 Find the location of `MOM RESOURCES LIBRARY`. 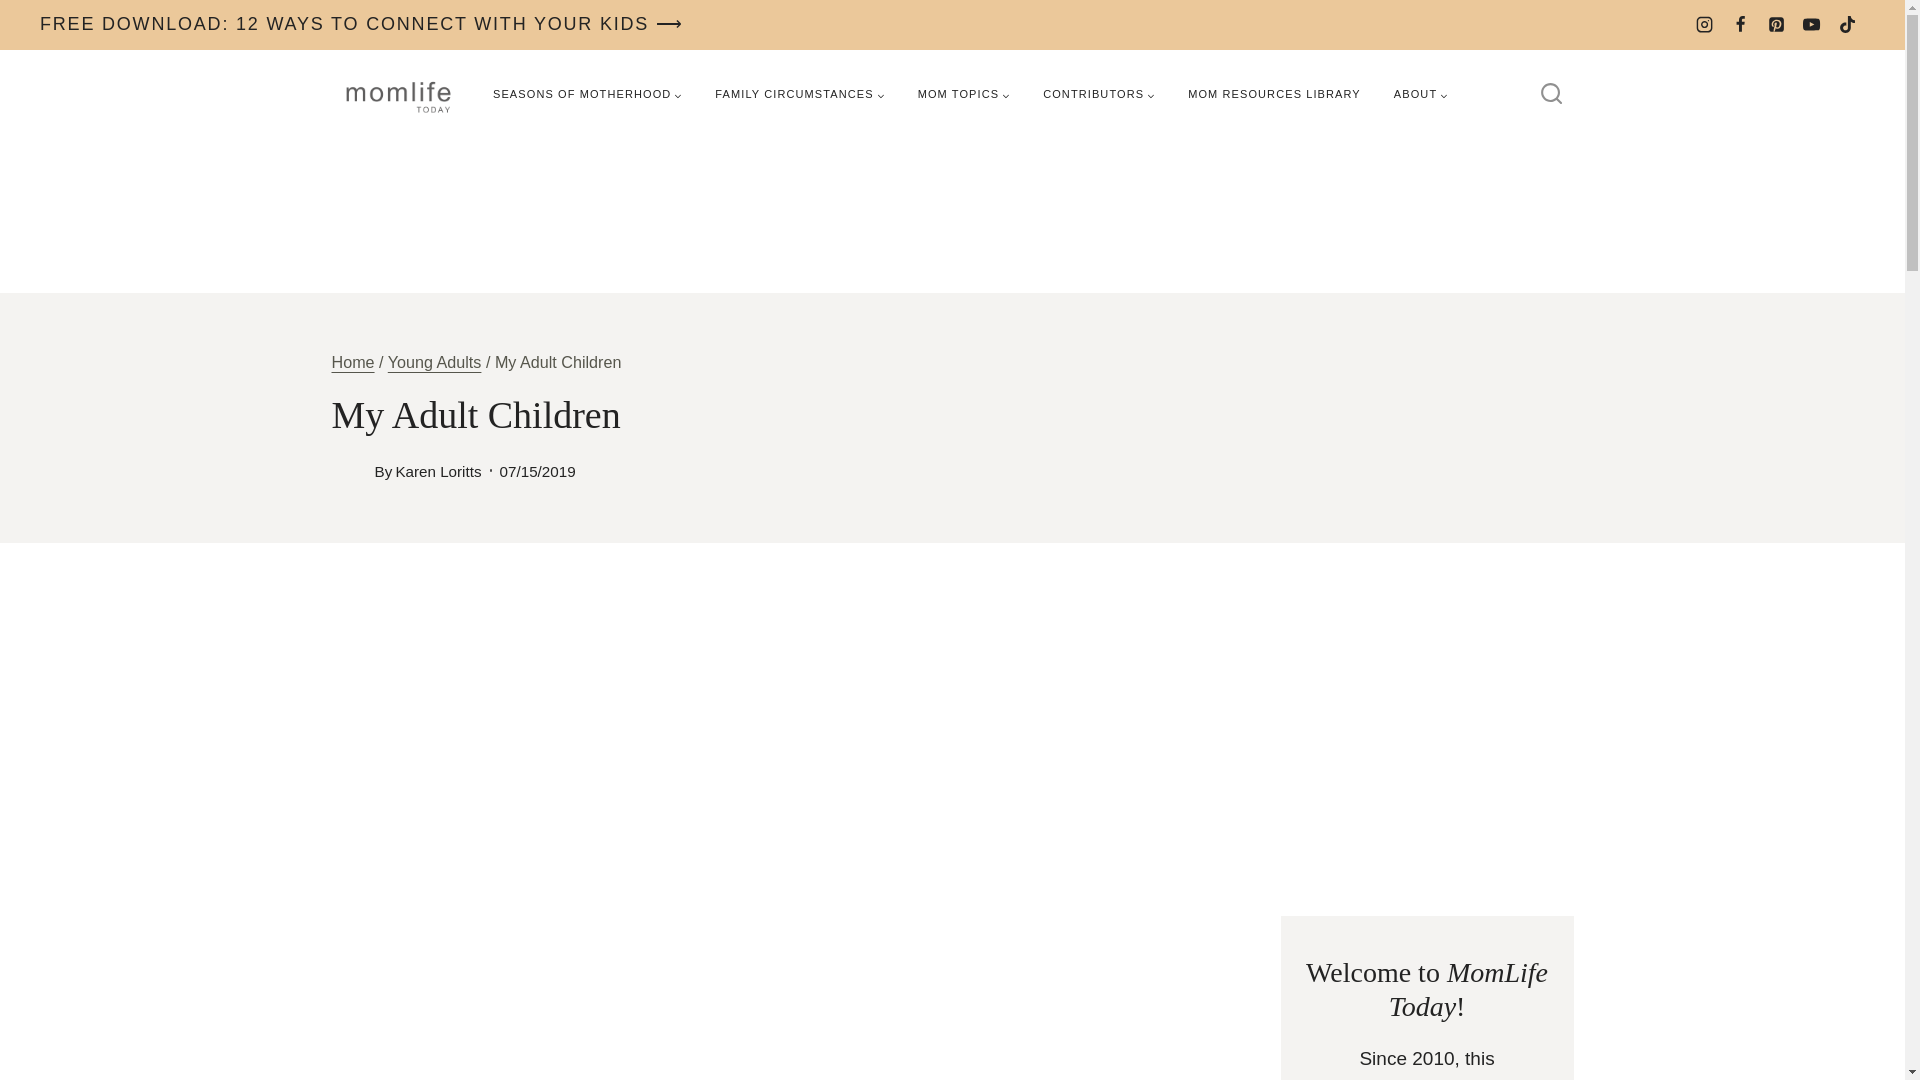

MOM RESOURCES LIBRARY is located at coordinates (1274, 94).